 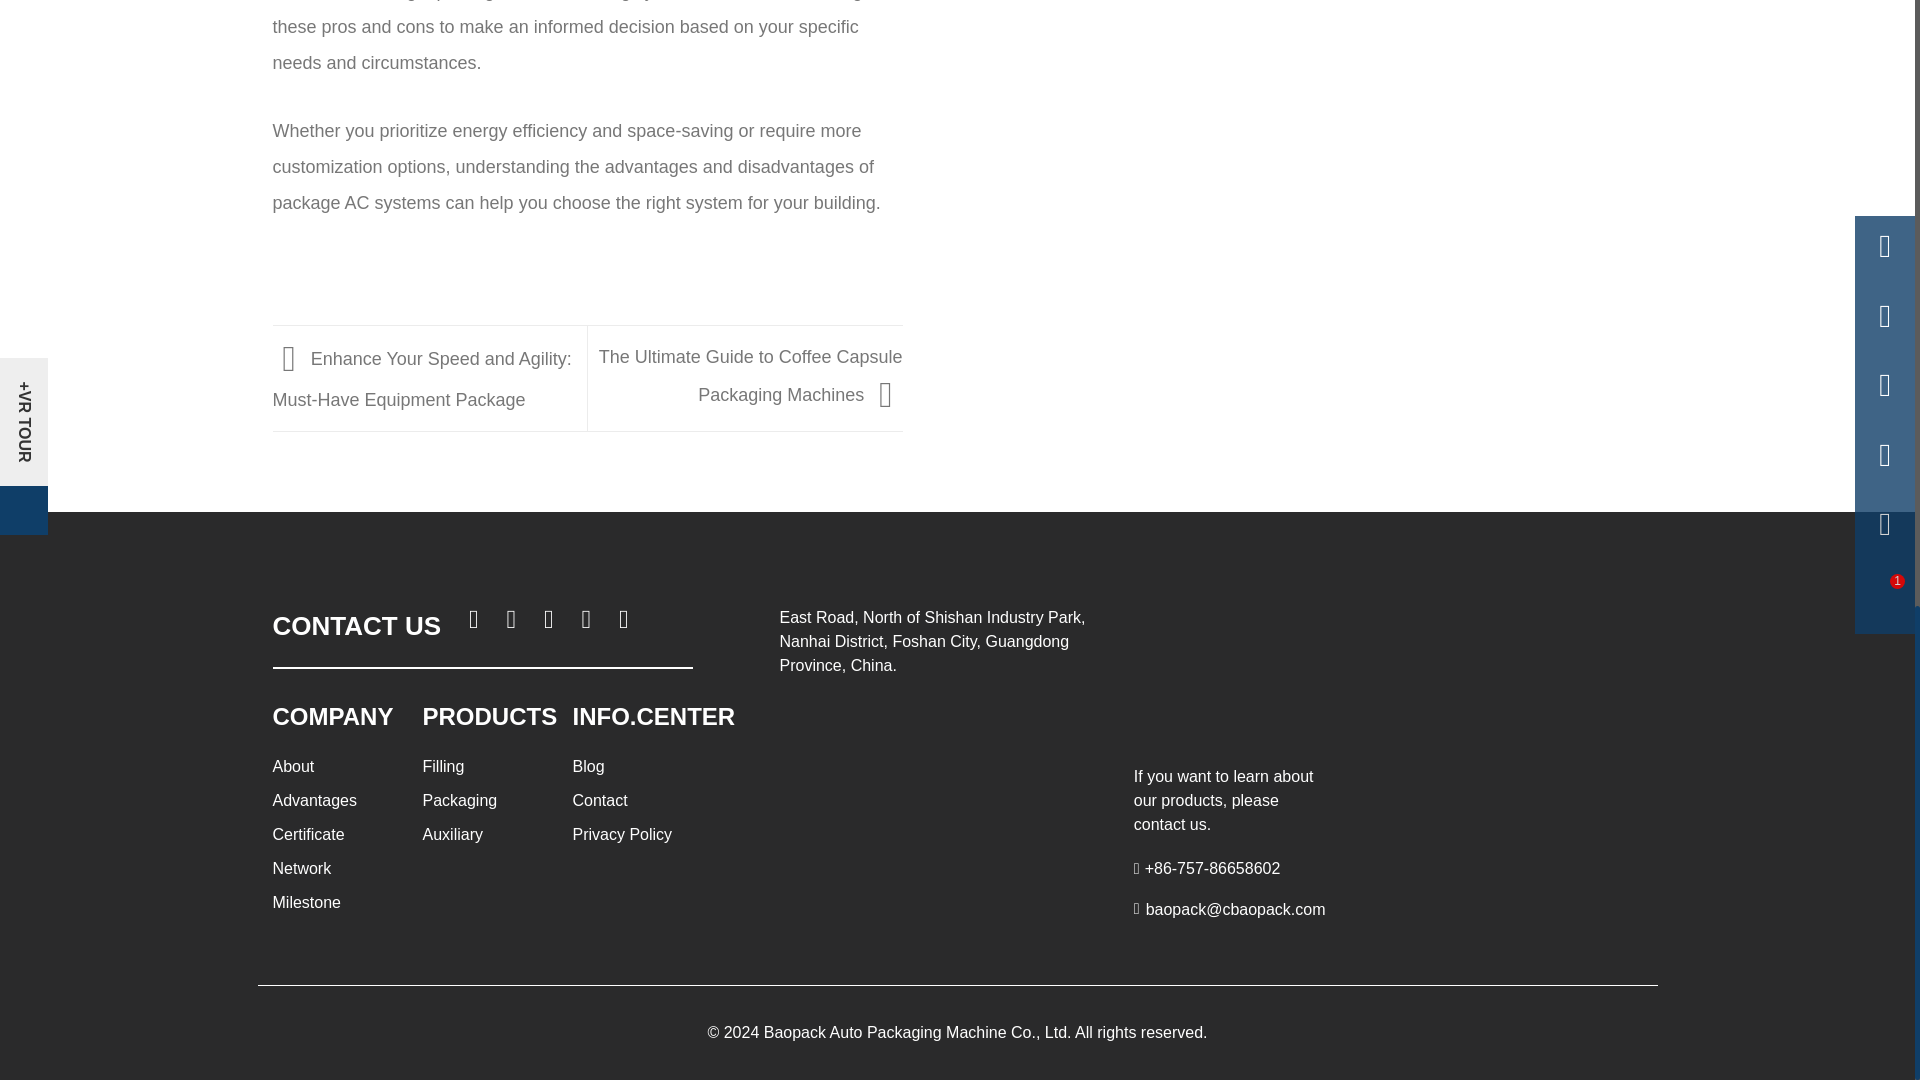 What do you see at coordinates (452, 834) in the screenshot?
I see `Auxiliary` at bounding box center [452, 834].